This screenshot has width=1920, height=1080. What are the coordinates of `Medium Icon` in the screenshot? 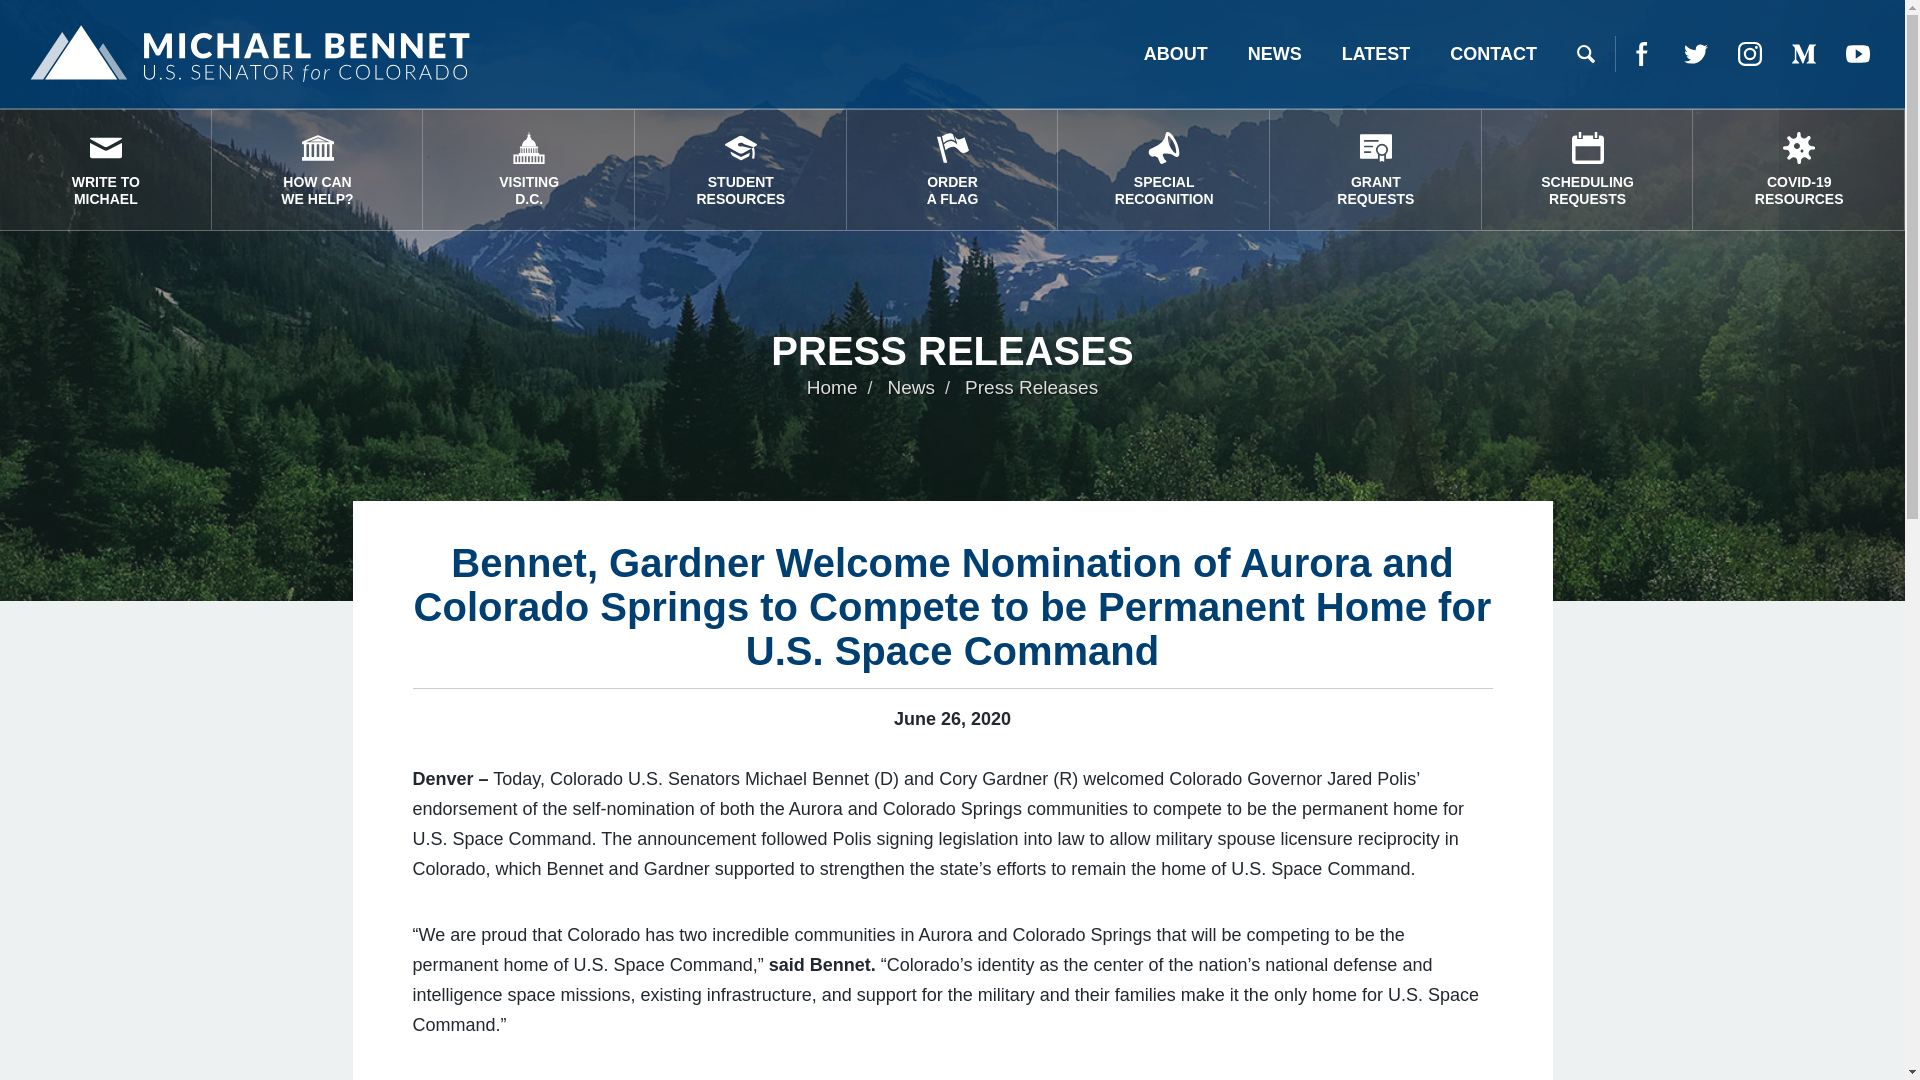 It's located at (318, 170).